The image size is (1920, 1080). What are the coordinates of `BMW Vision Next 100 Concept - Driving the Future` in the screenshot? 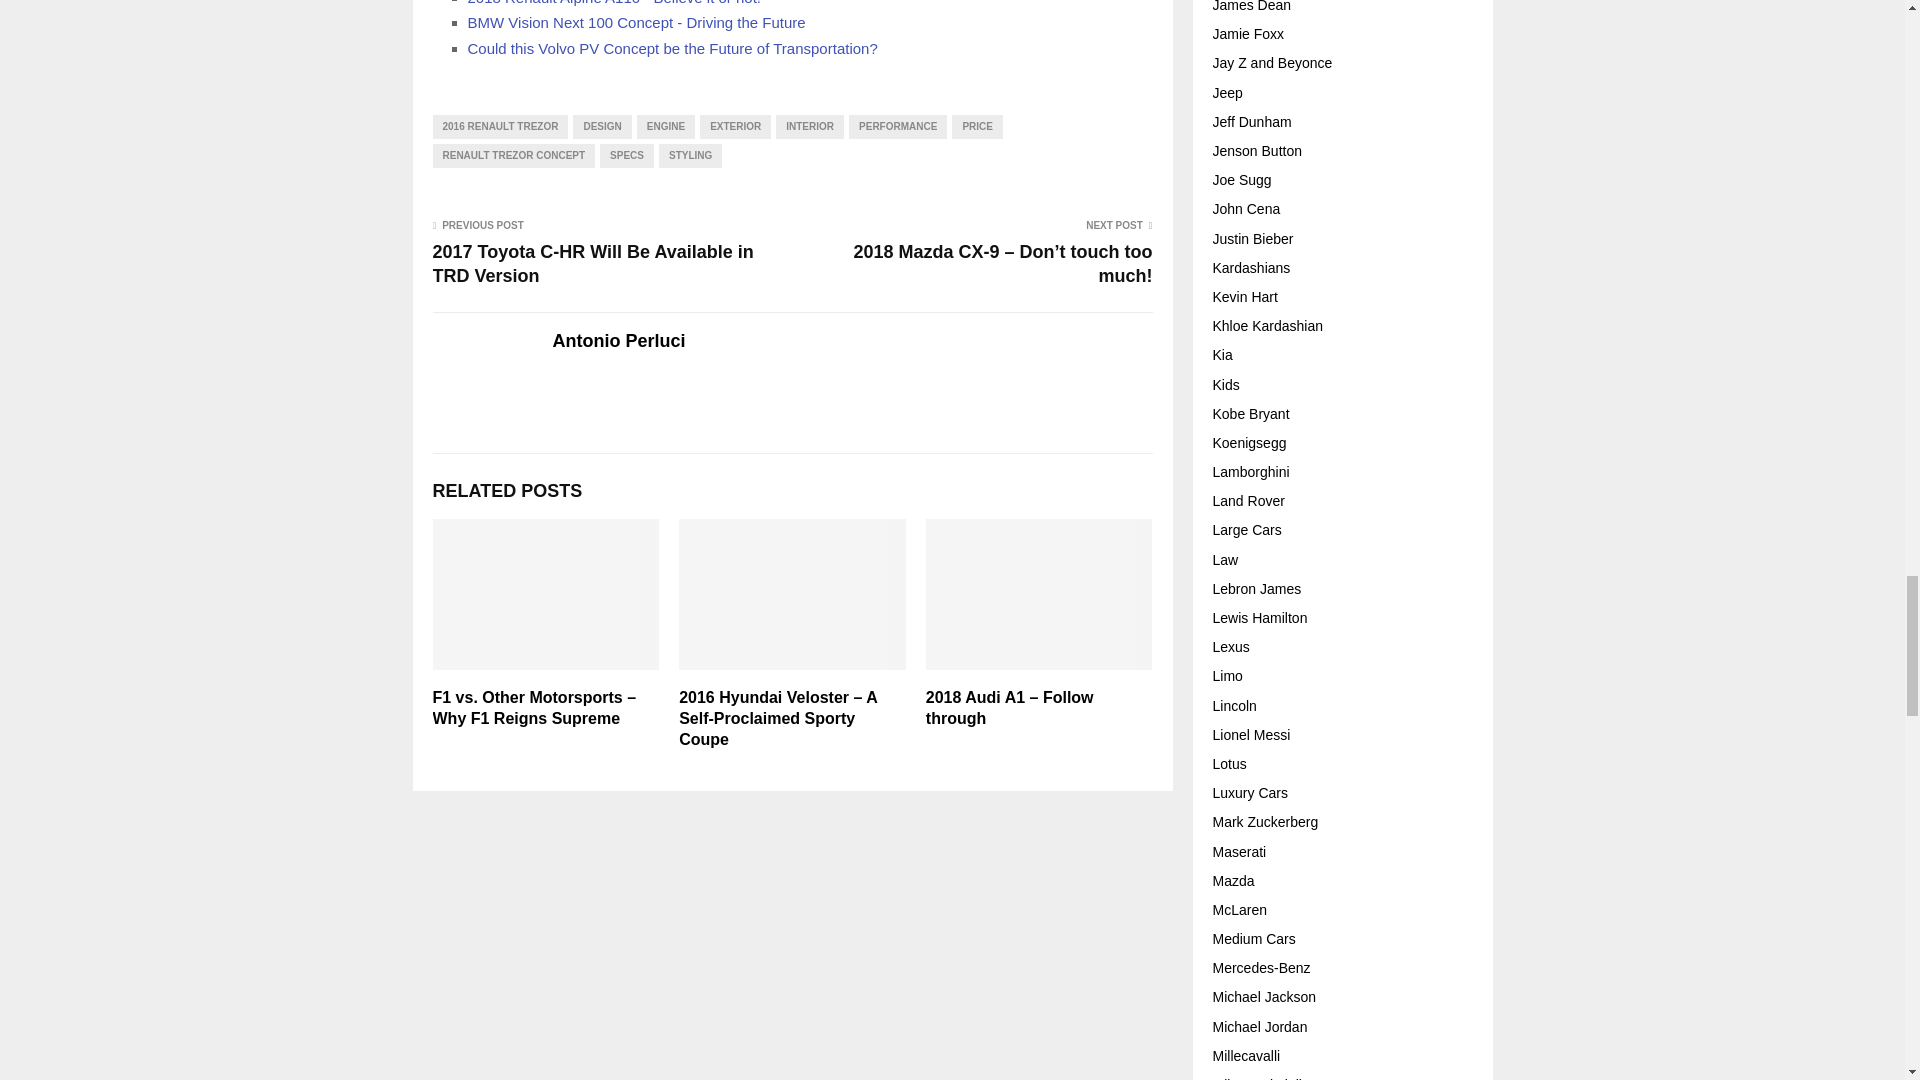 It's located at (637, 22).